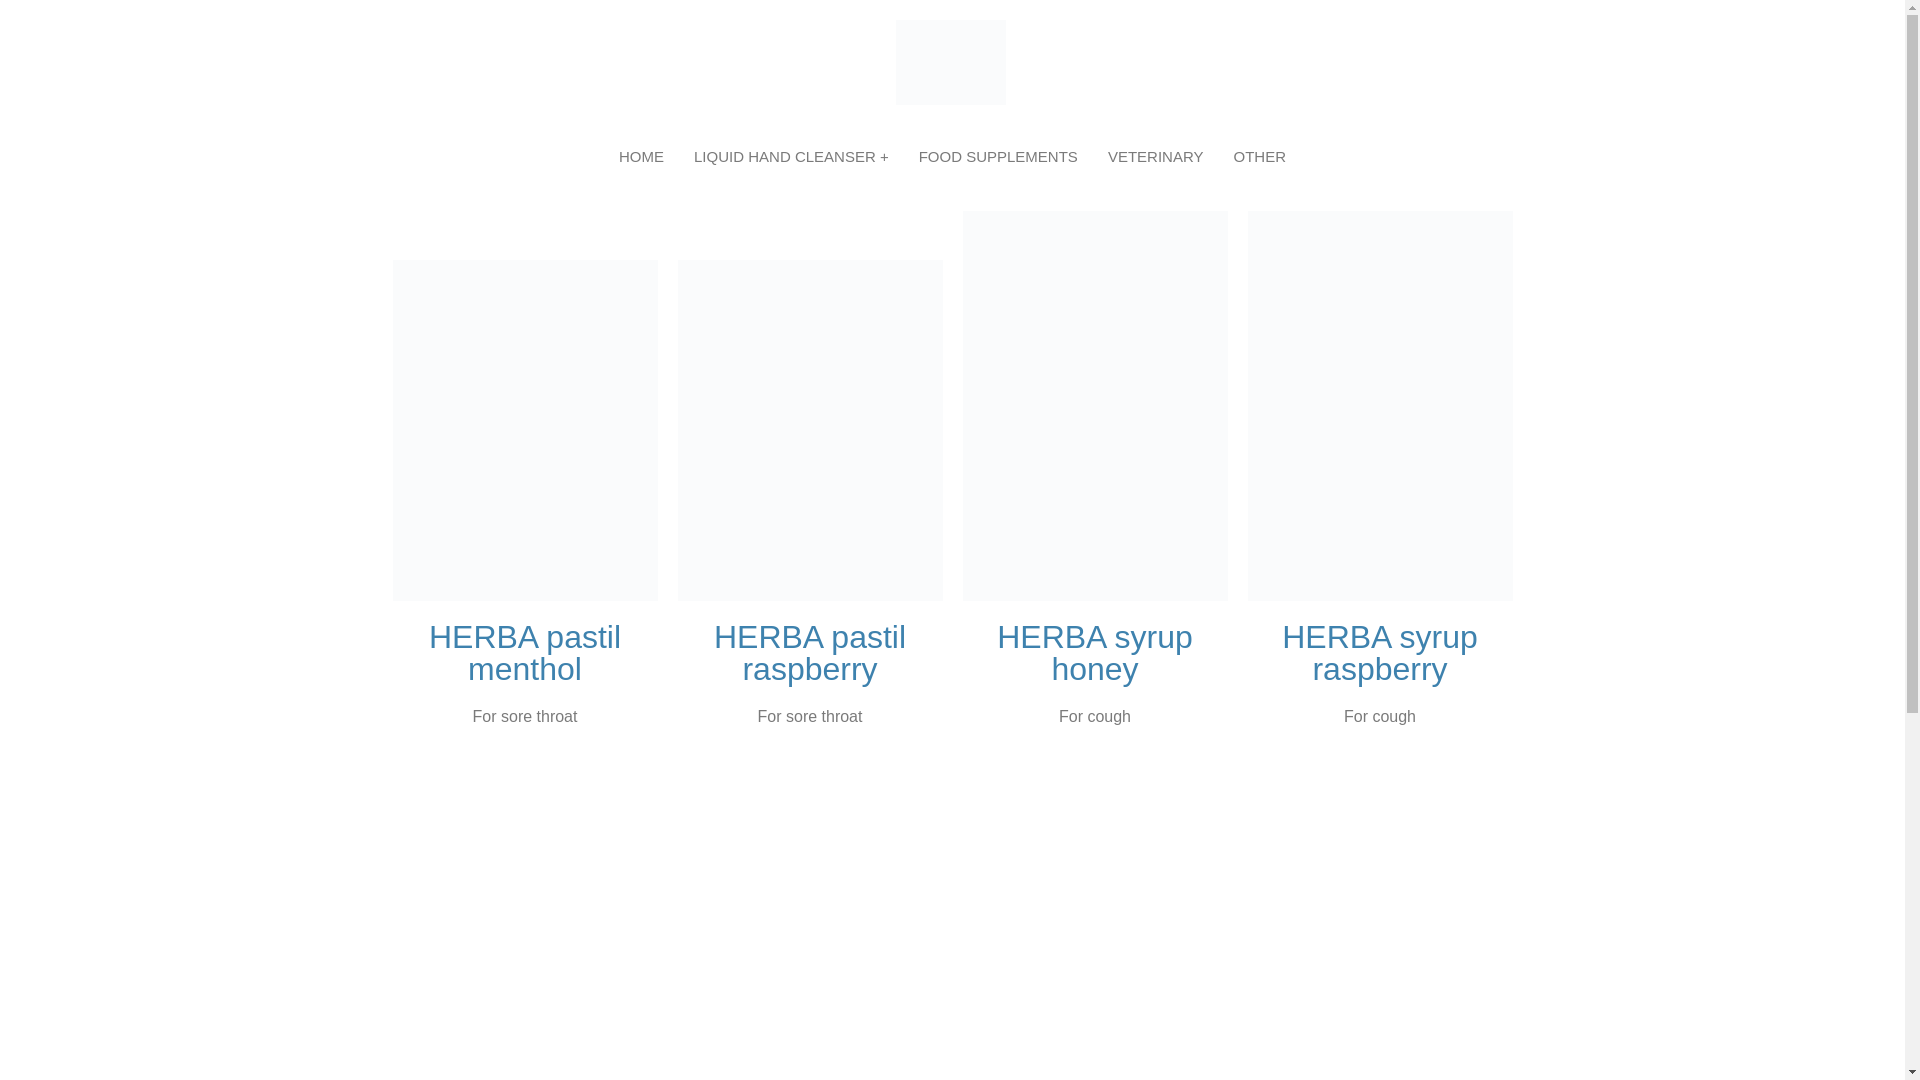 Image resolution: width=1920 pixels, height=1080 pixels. What do you see at coordinates (1156, 157) in the screenshot?
I see `VETERINARY` at bounding box center [1156, 157].